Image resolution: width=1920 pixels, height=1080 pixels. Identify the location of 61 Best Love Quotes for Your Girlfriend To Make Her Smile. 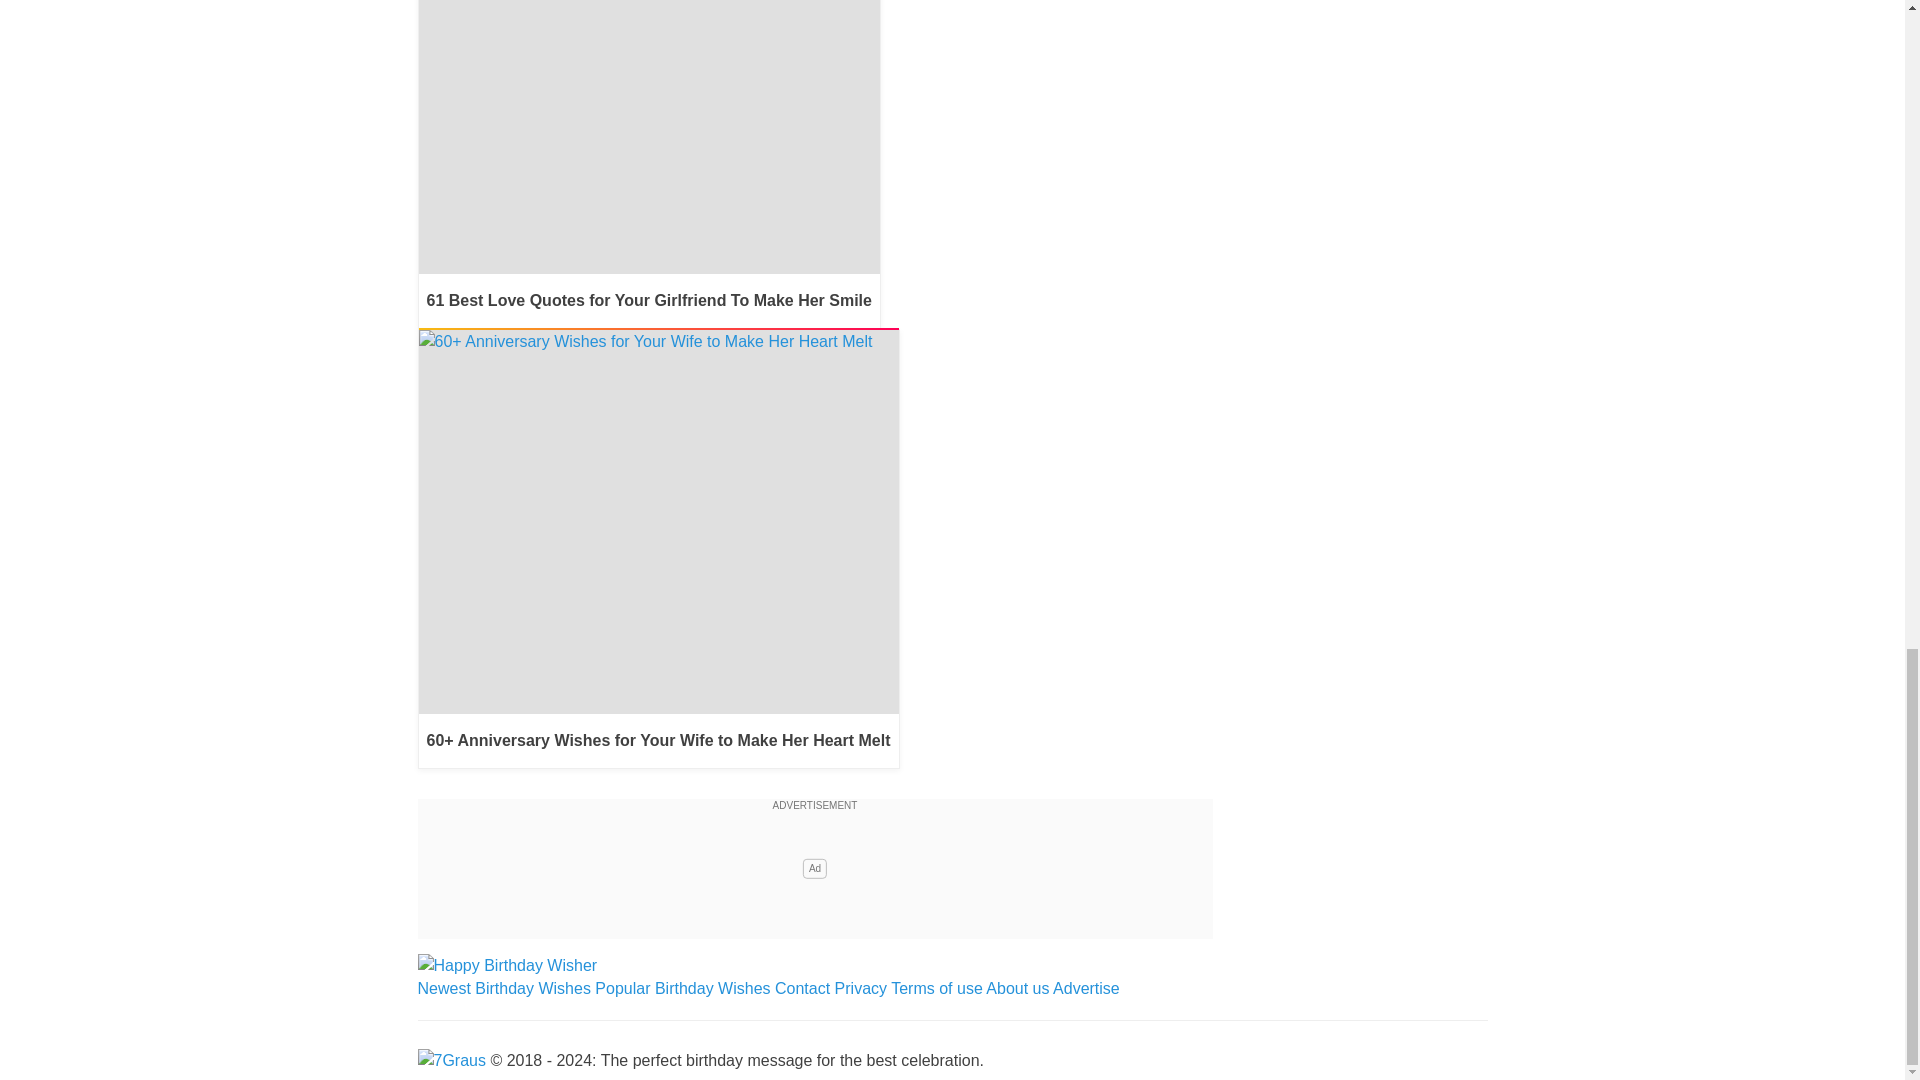
(648, 164).